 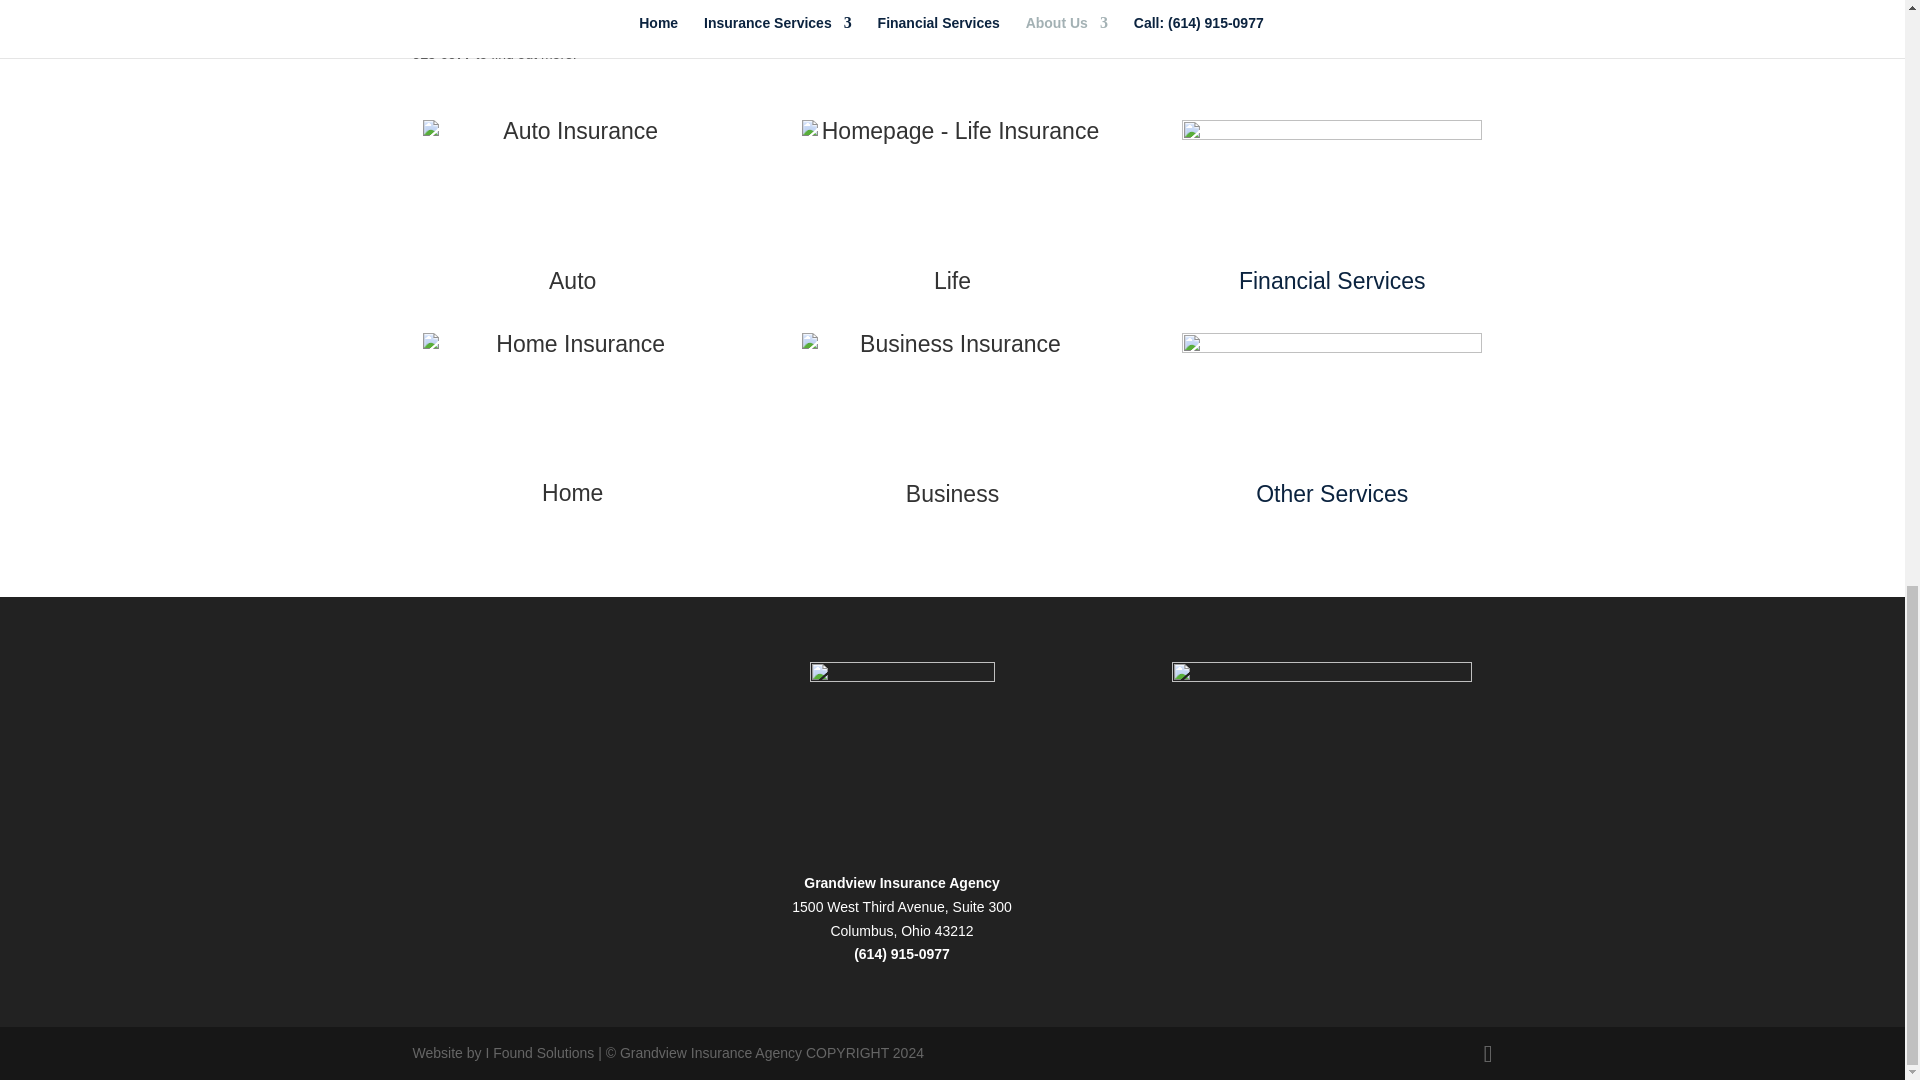 What do you see at coordinates (952, 493) in the screenshot?
I see `Business` at bounding box center [952, 493].